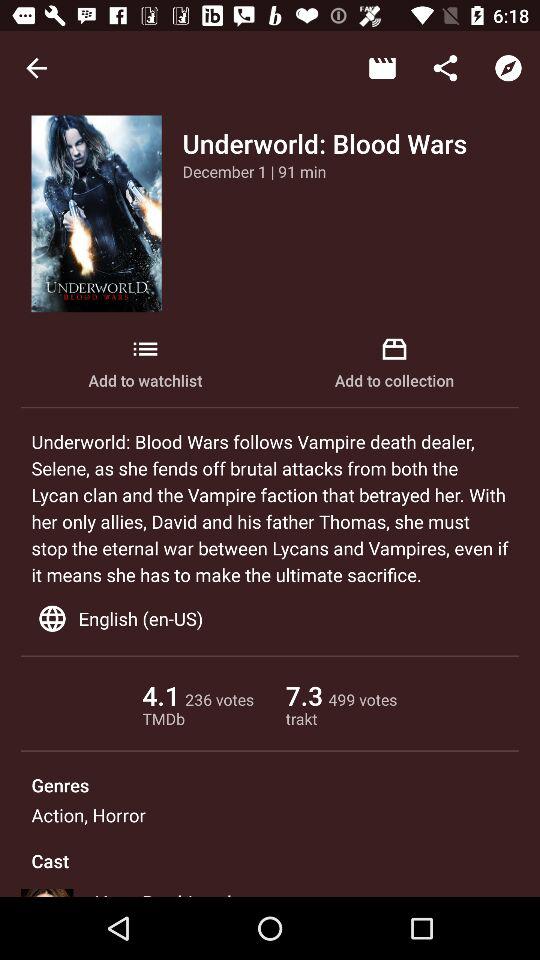  I want to click on click icon above the add to watchlist, so click(254, 171).